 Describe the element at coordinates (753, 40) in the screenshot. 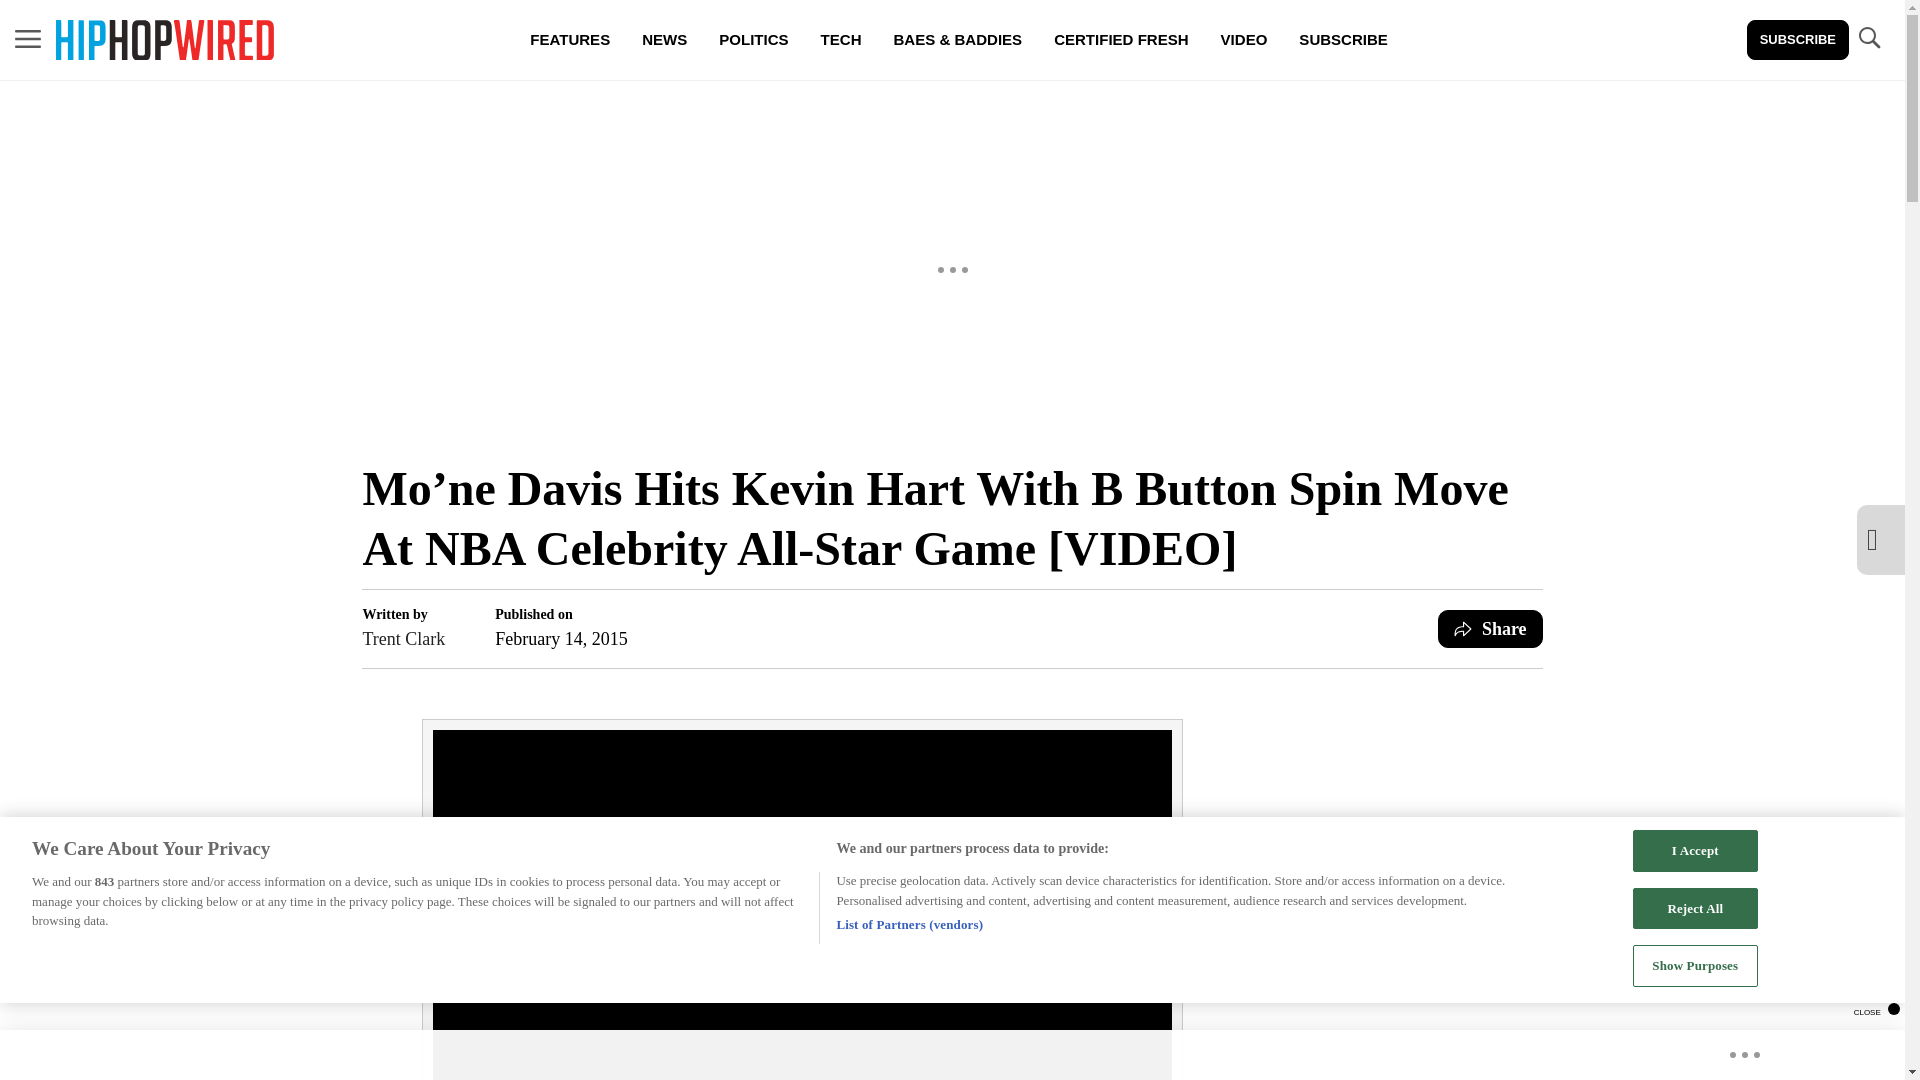

I see `POLITICS` at that location.